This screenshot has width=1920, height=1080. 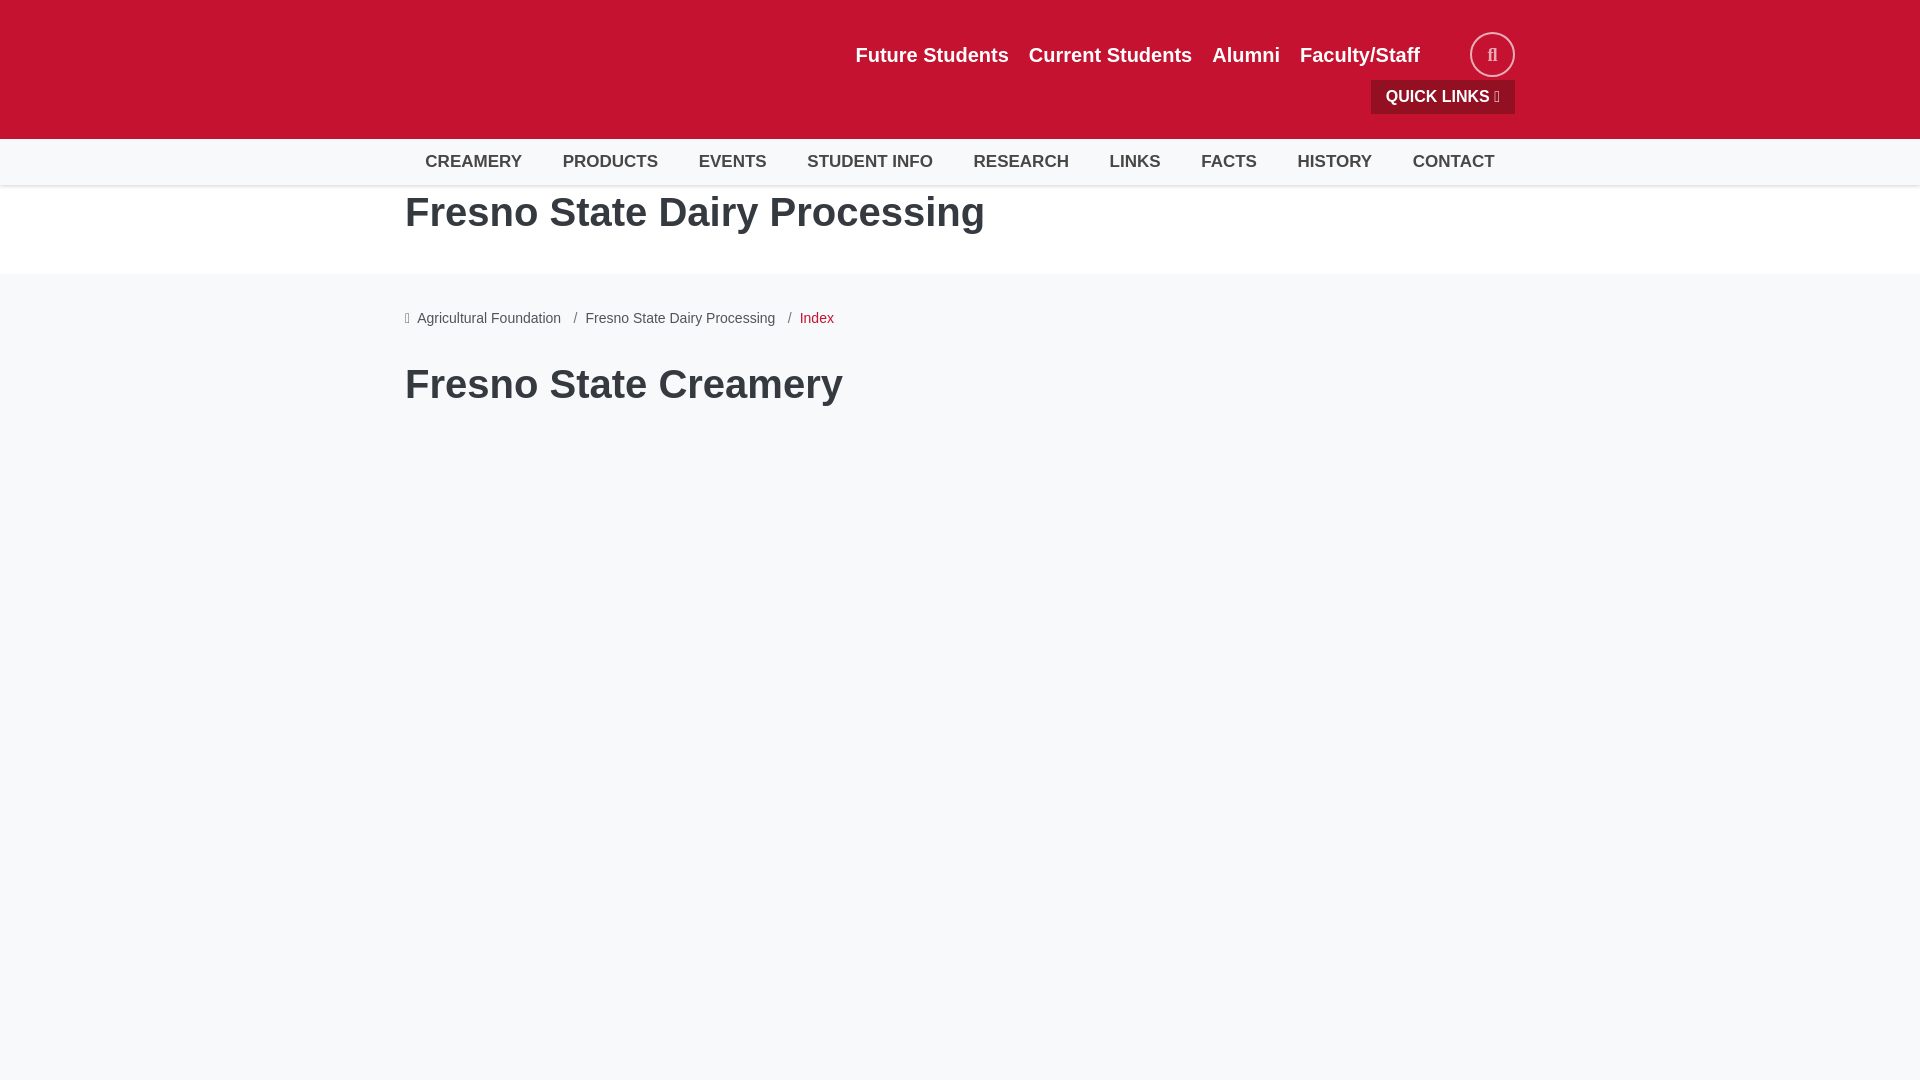 I want to click on HISTORY, so click(x=1334, y=162).